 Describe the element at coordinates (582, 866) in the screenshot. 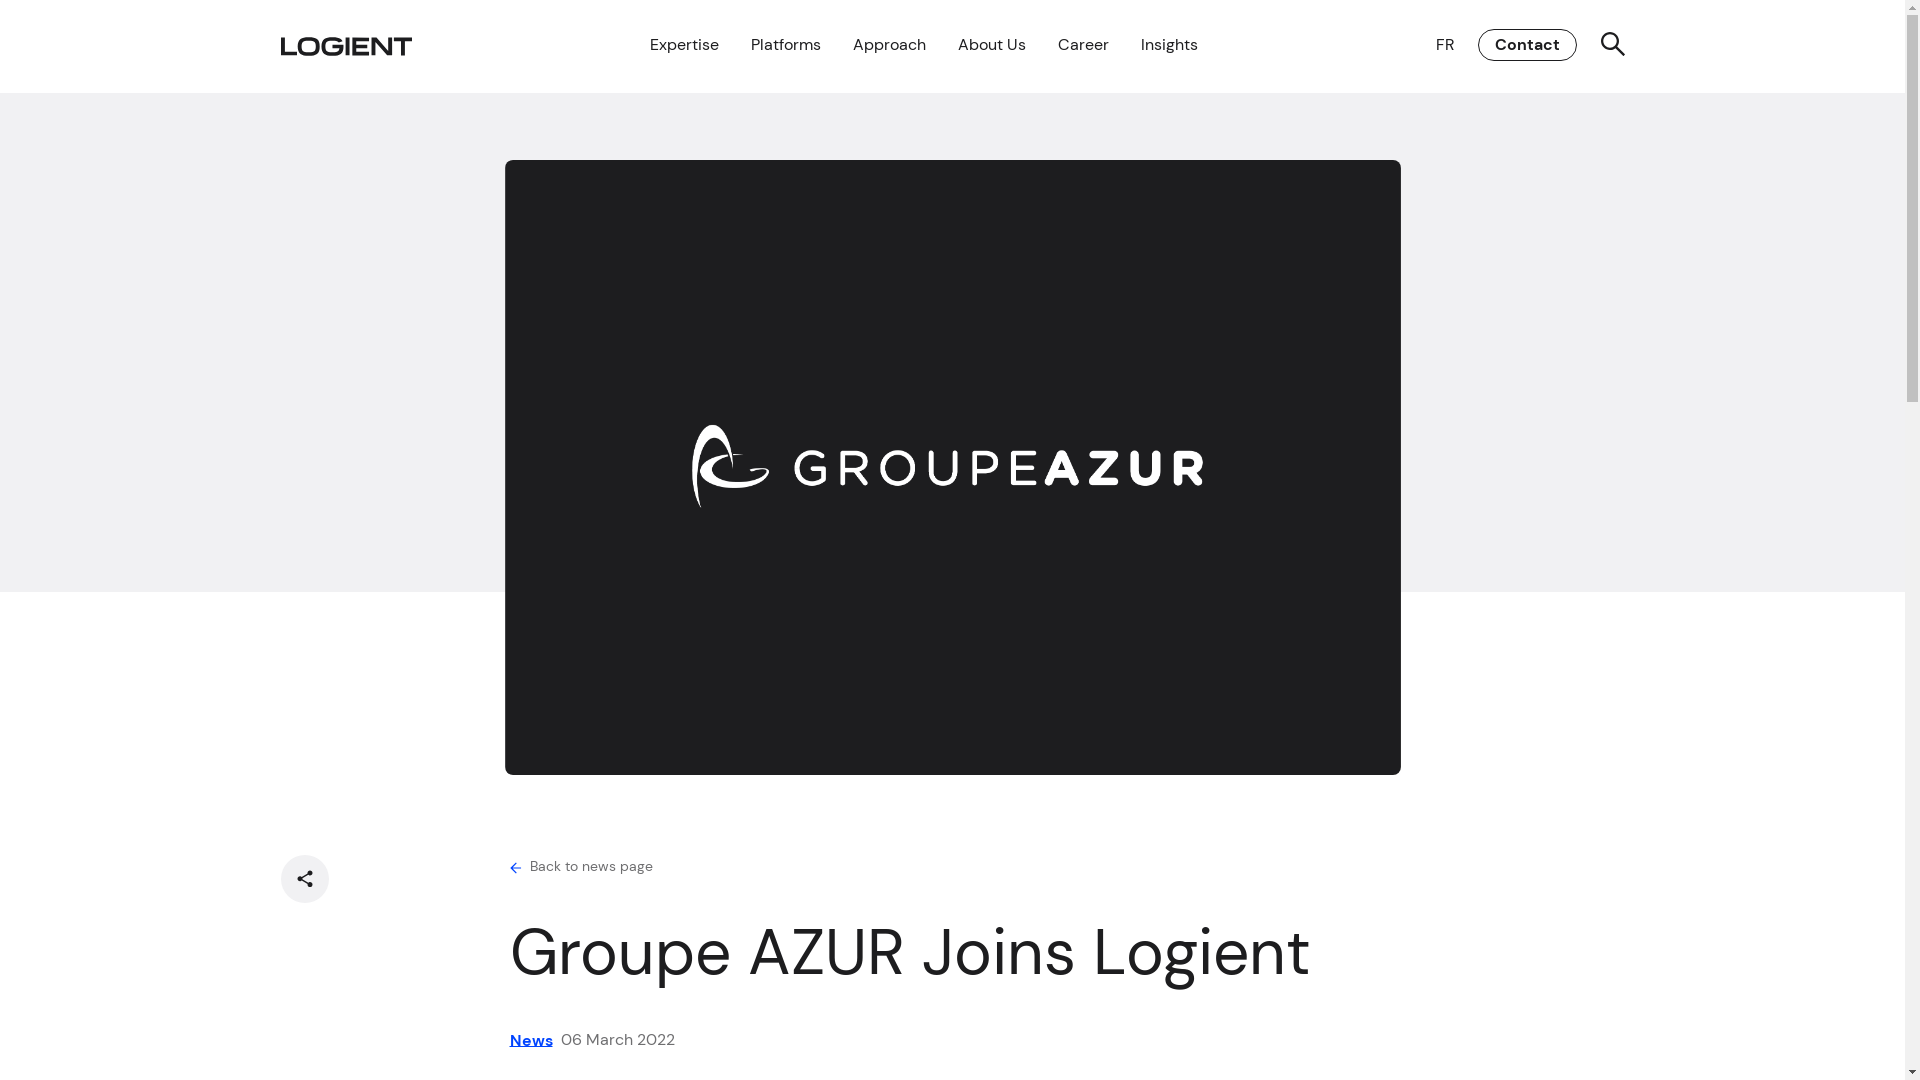

I see `Back to news page` at that location.